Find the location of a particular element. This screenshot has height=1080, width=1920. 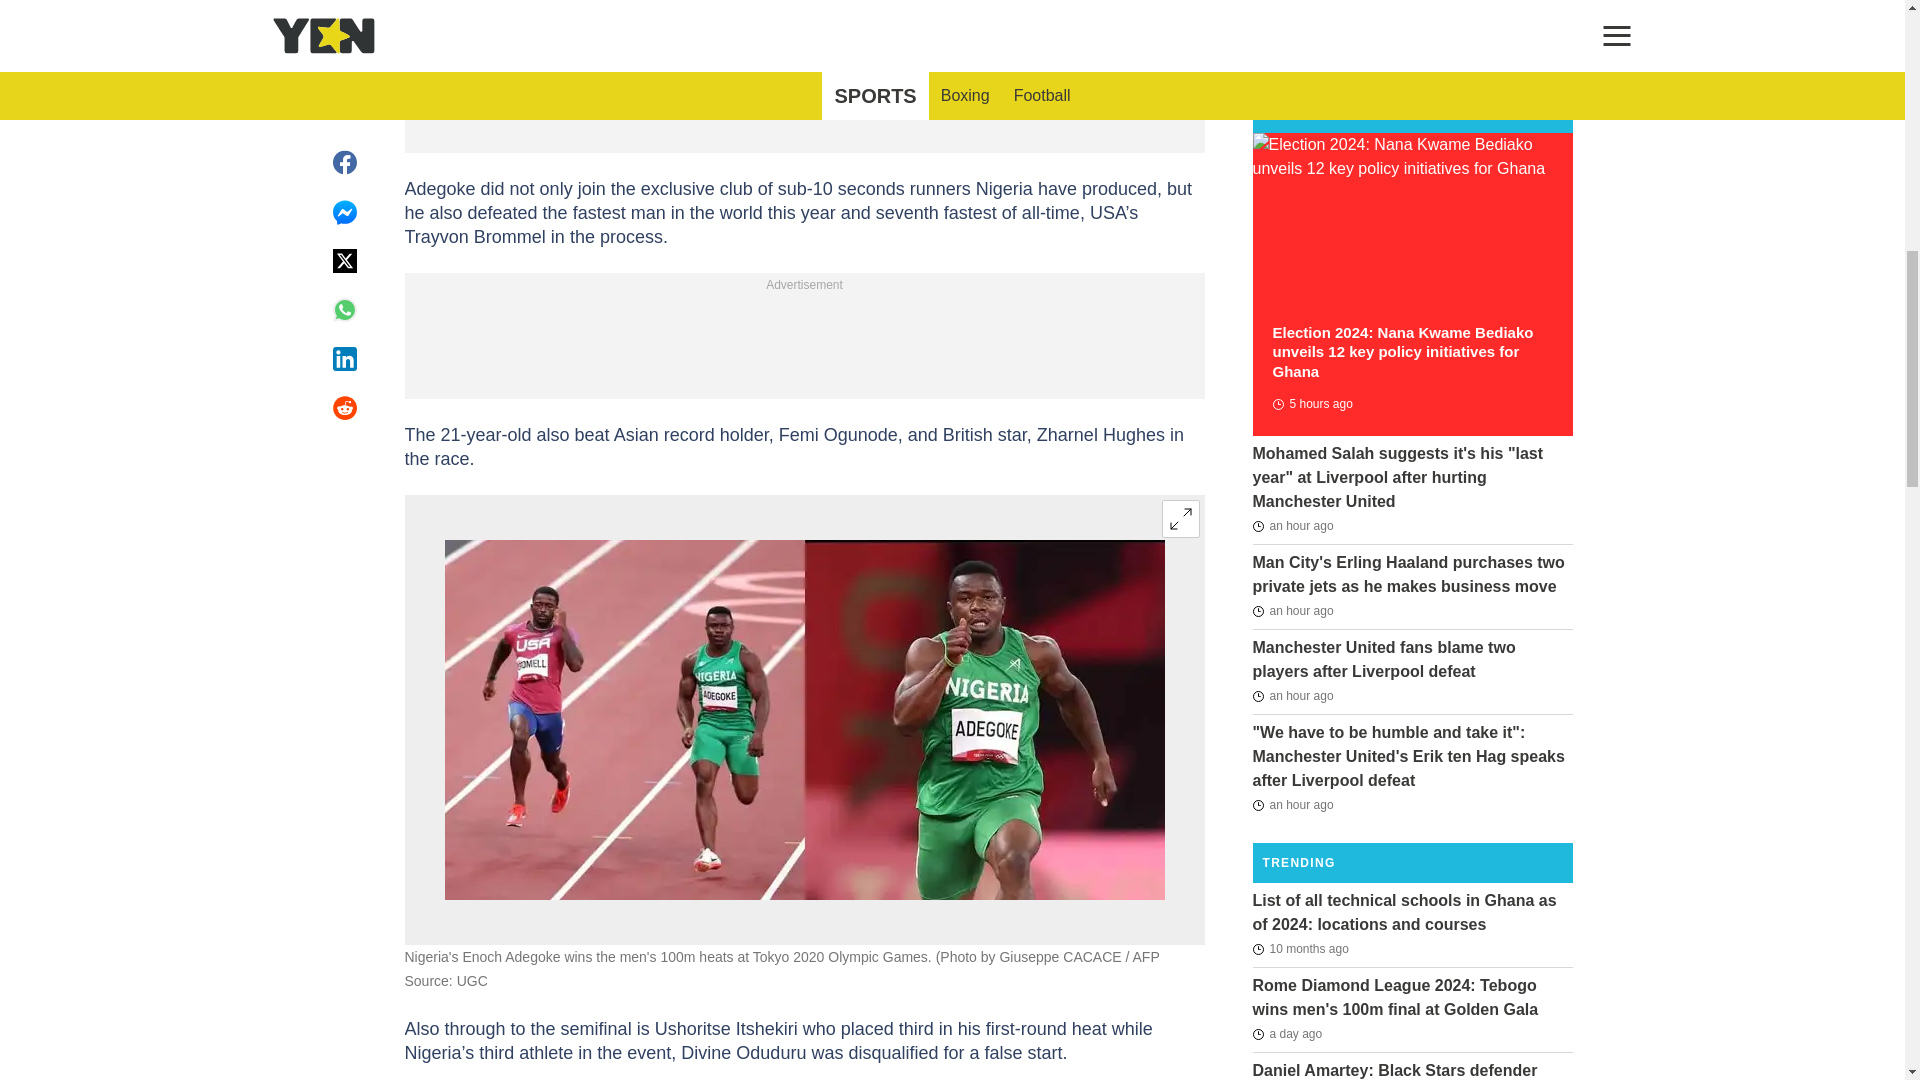

2024-09-01T15:03:35Z is located at coordinates (1311, 404).